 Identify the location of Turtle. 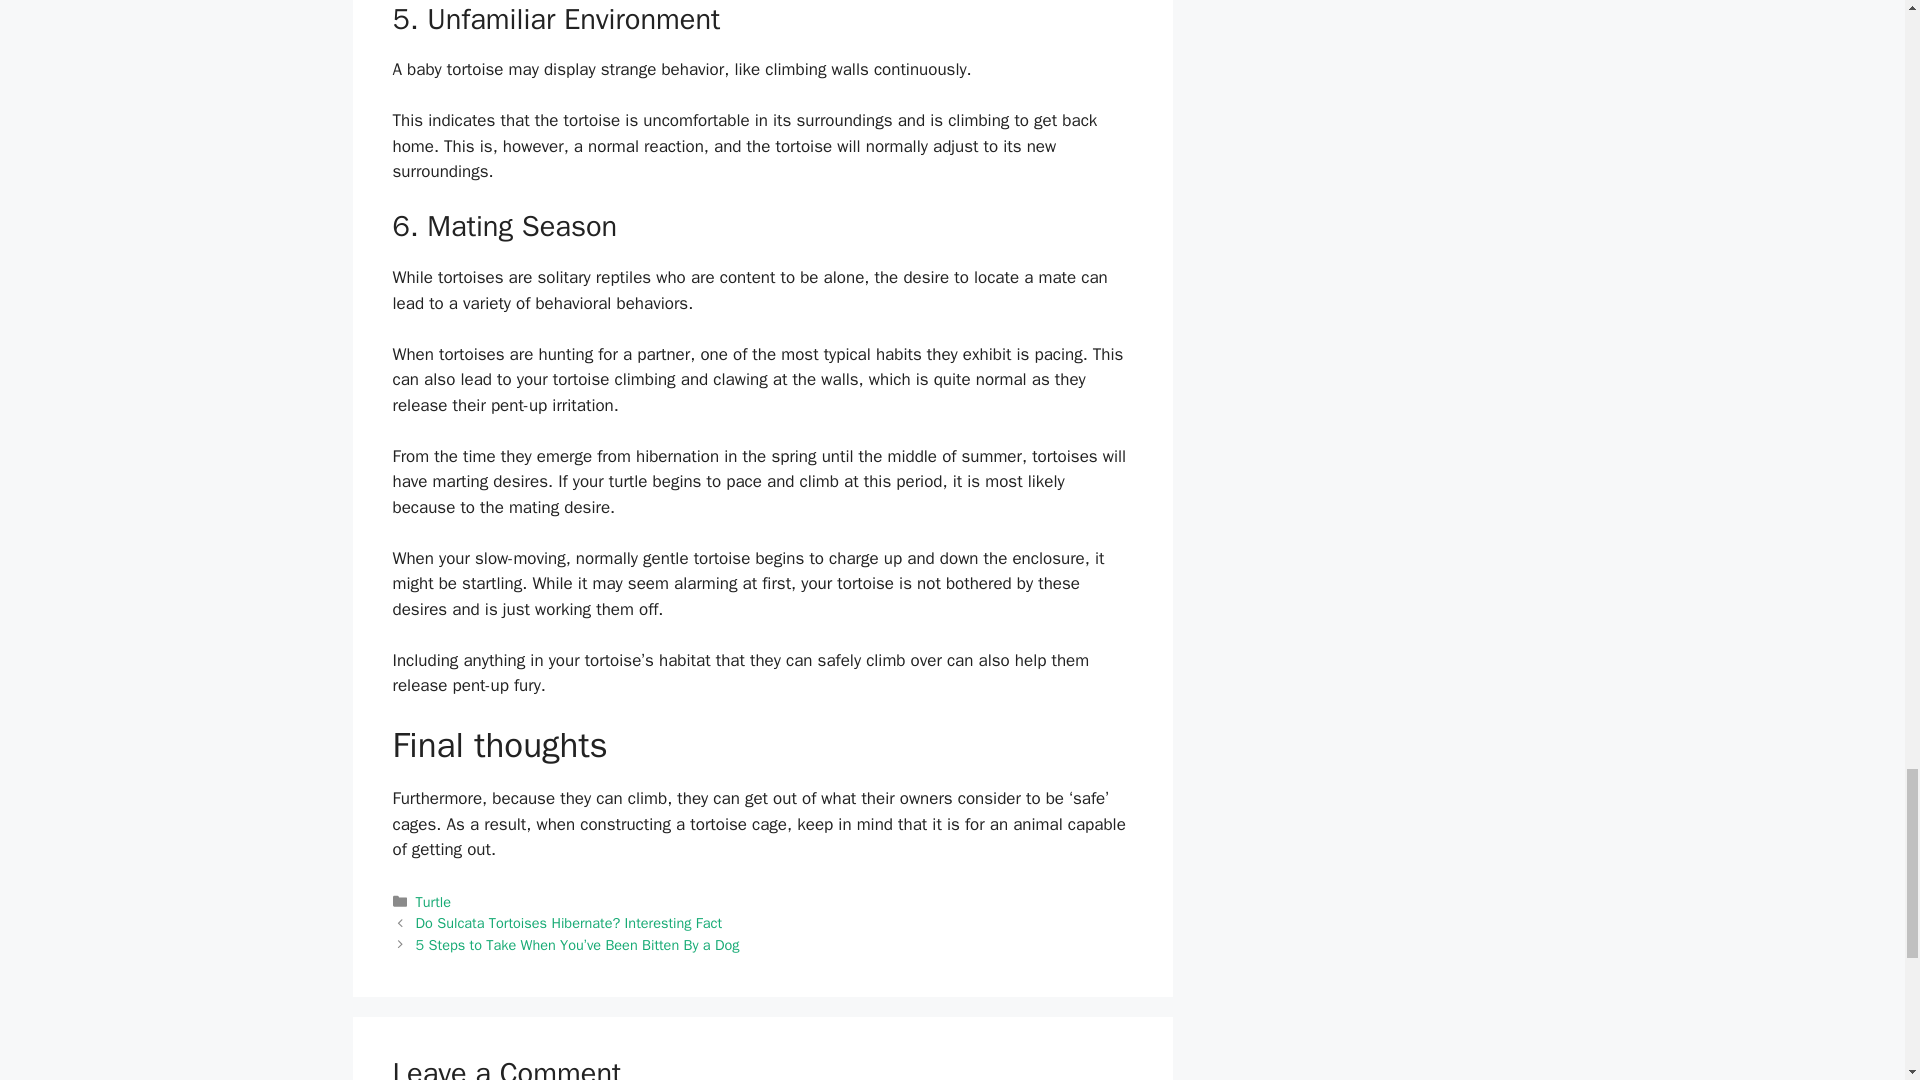
(434, 902).